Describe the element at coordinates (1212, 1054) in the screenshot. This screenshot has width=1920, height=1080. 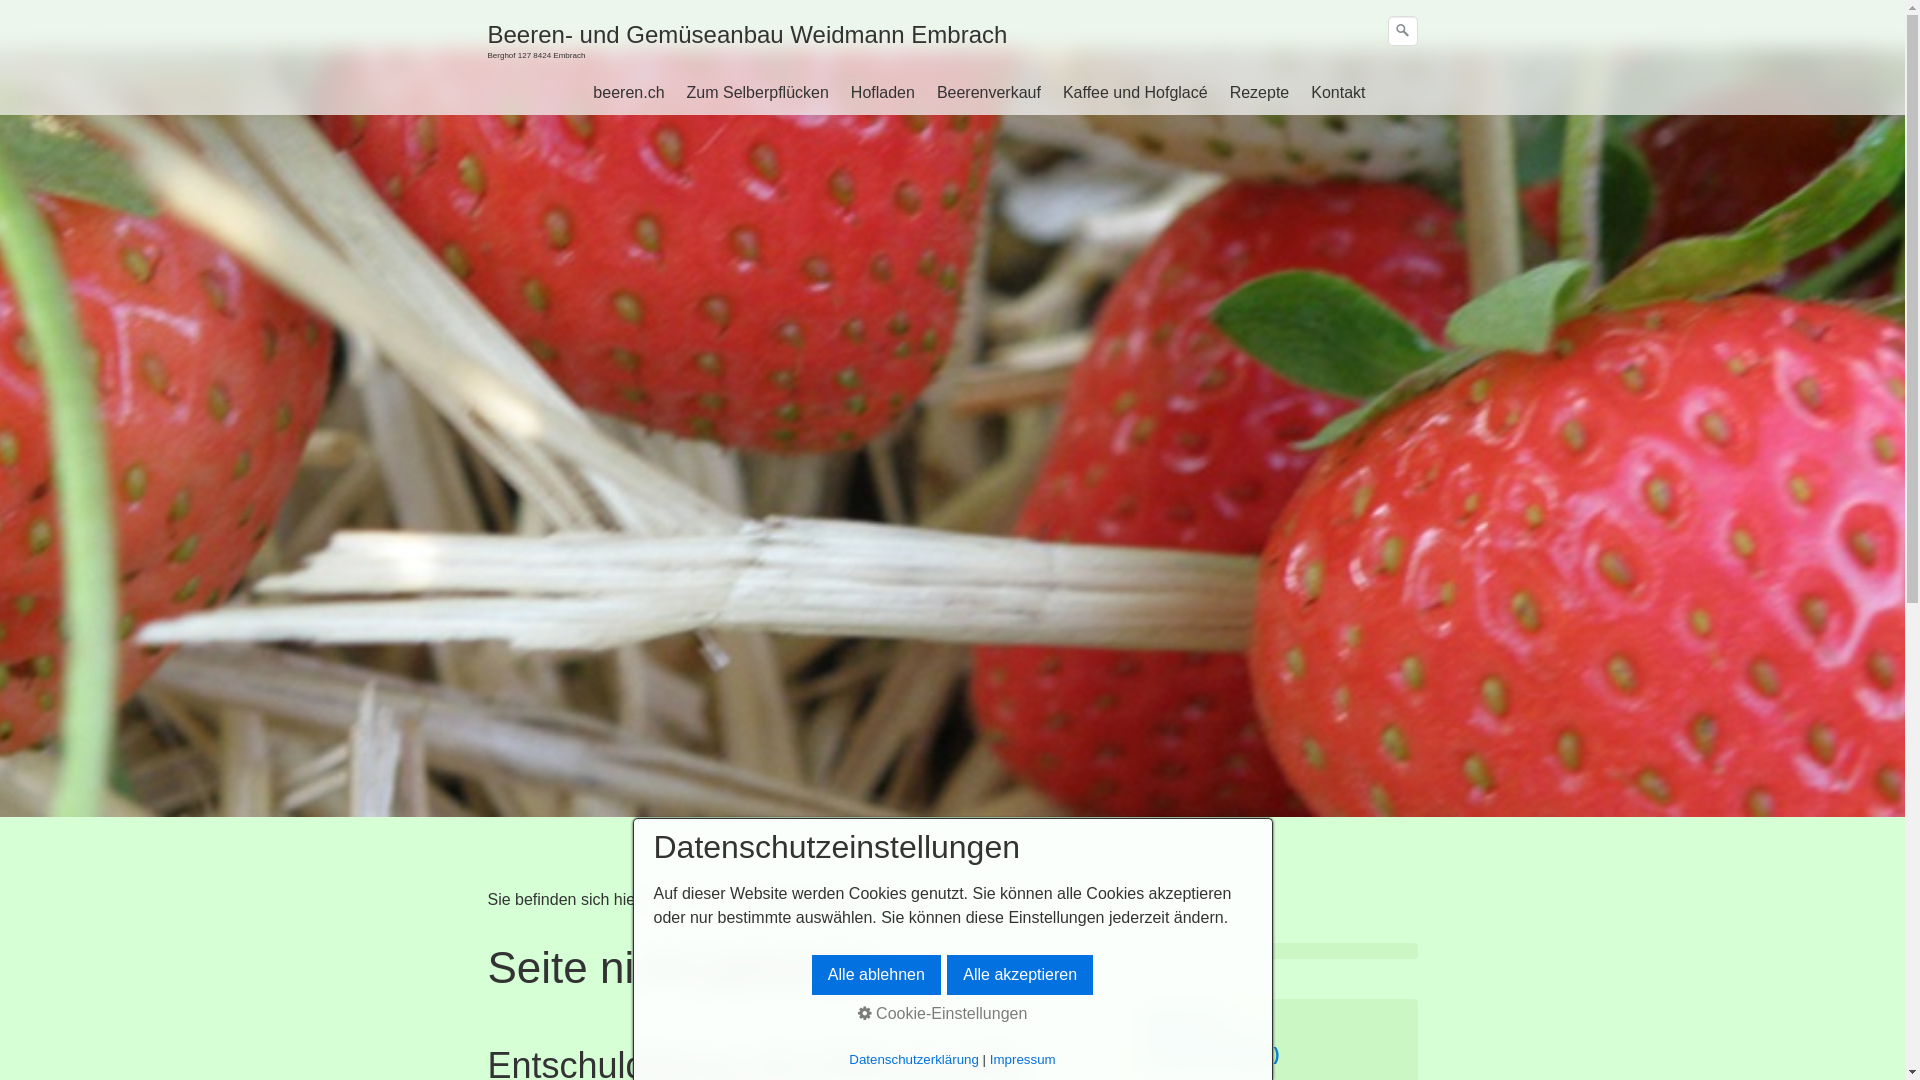
I see `Aktuelles (Blog)` at that location.